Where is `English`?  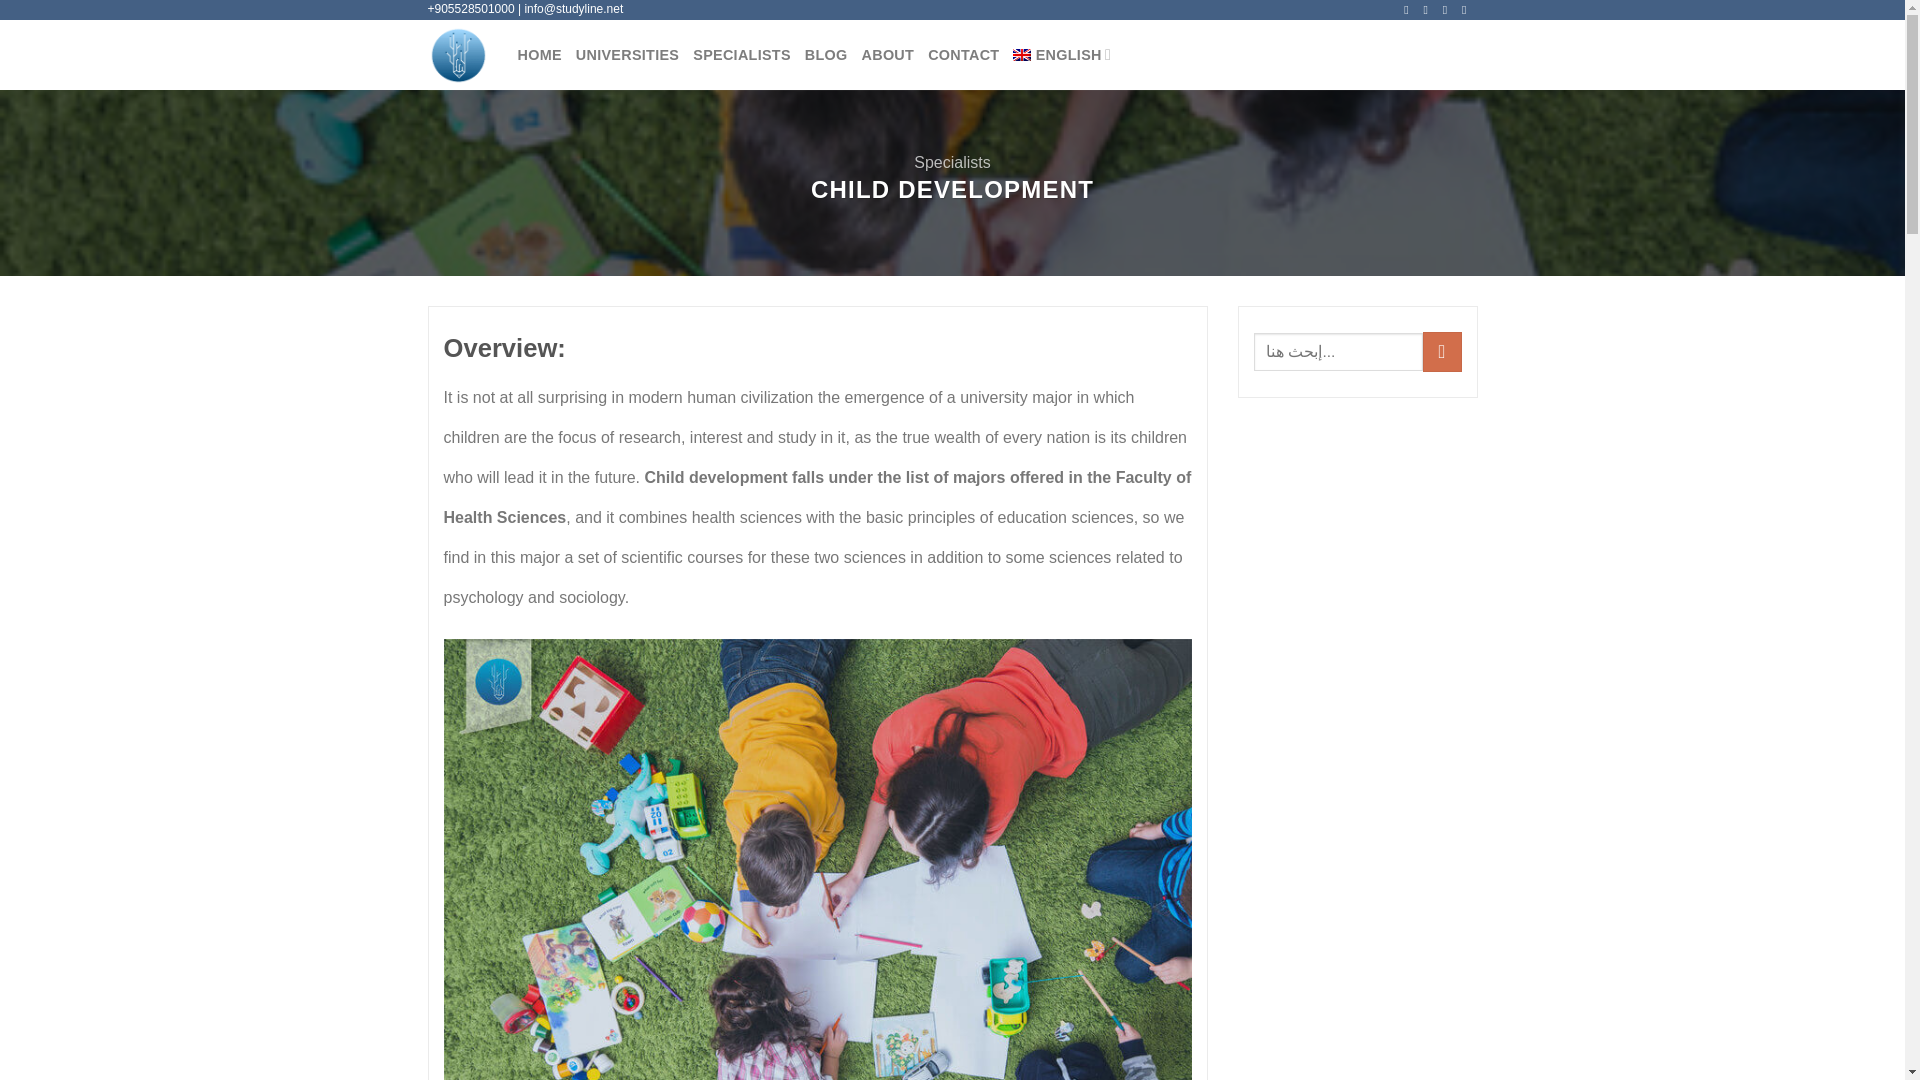 English is located at coordinates (1062, 54).